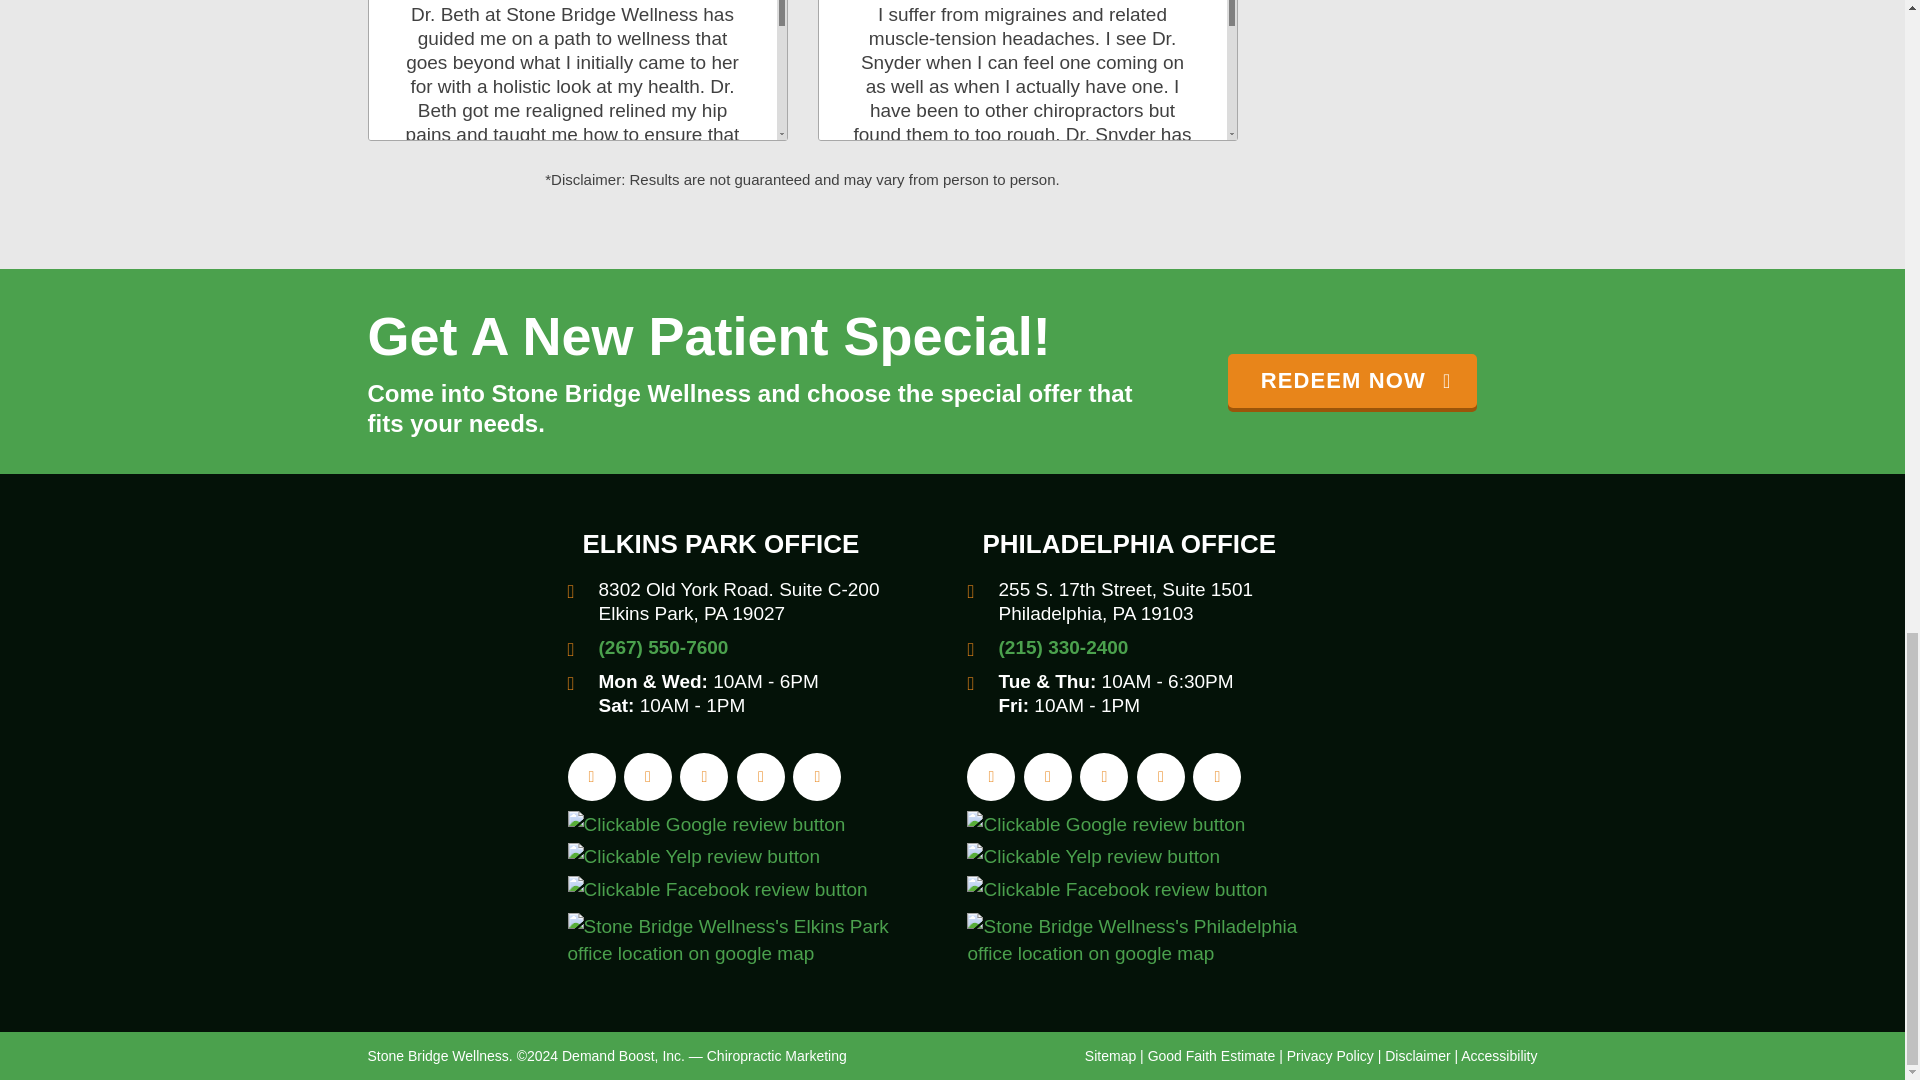  Describe the element at coordinates (707, 824) in the screenshot. I see `Leave us a review on Google` at that location.